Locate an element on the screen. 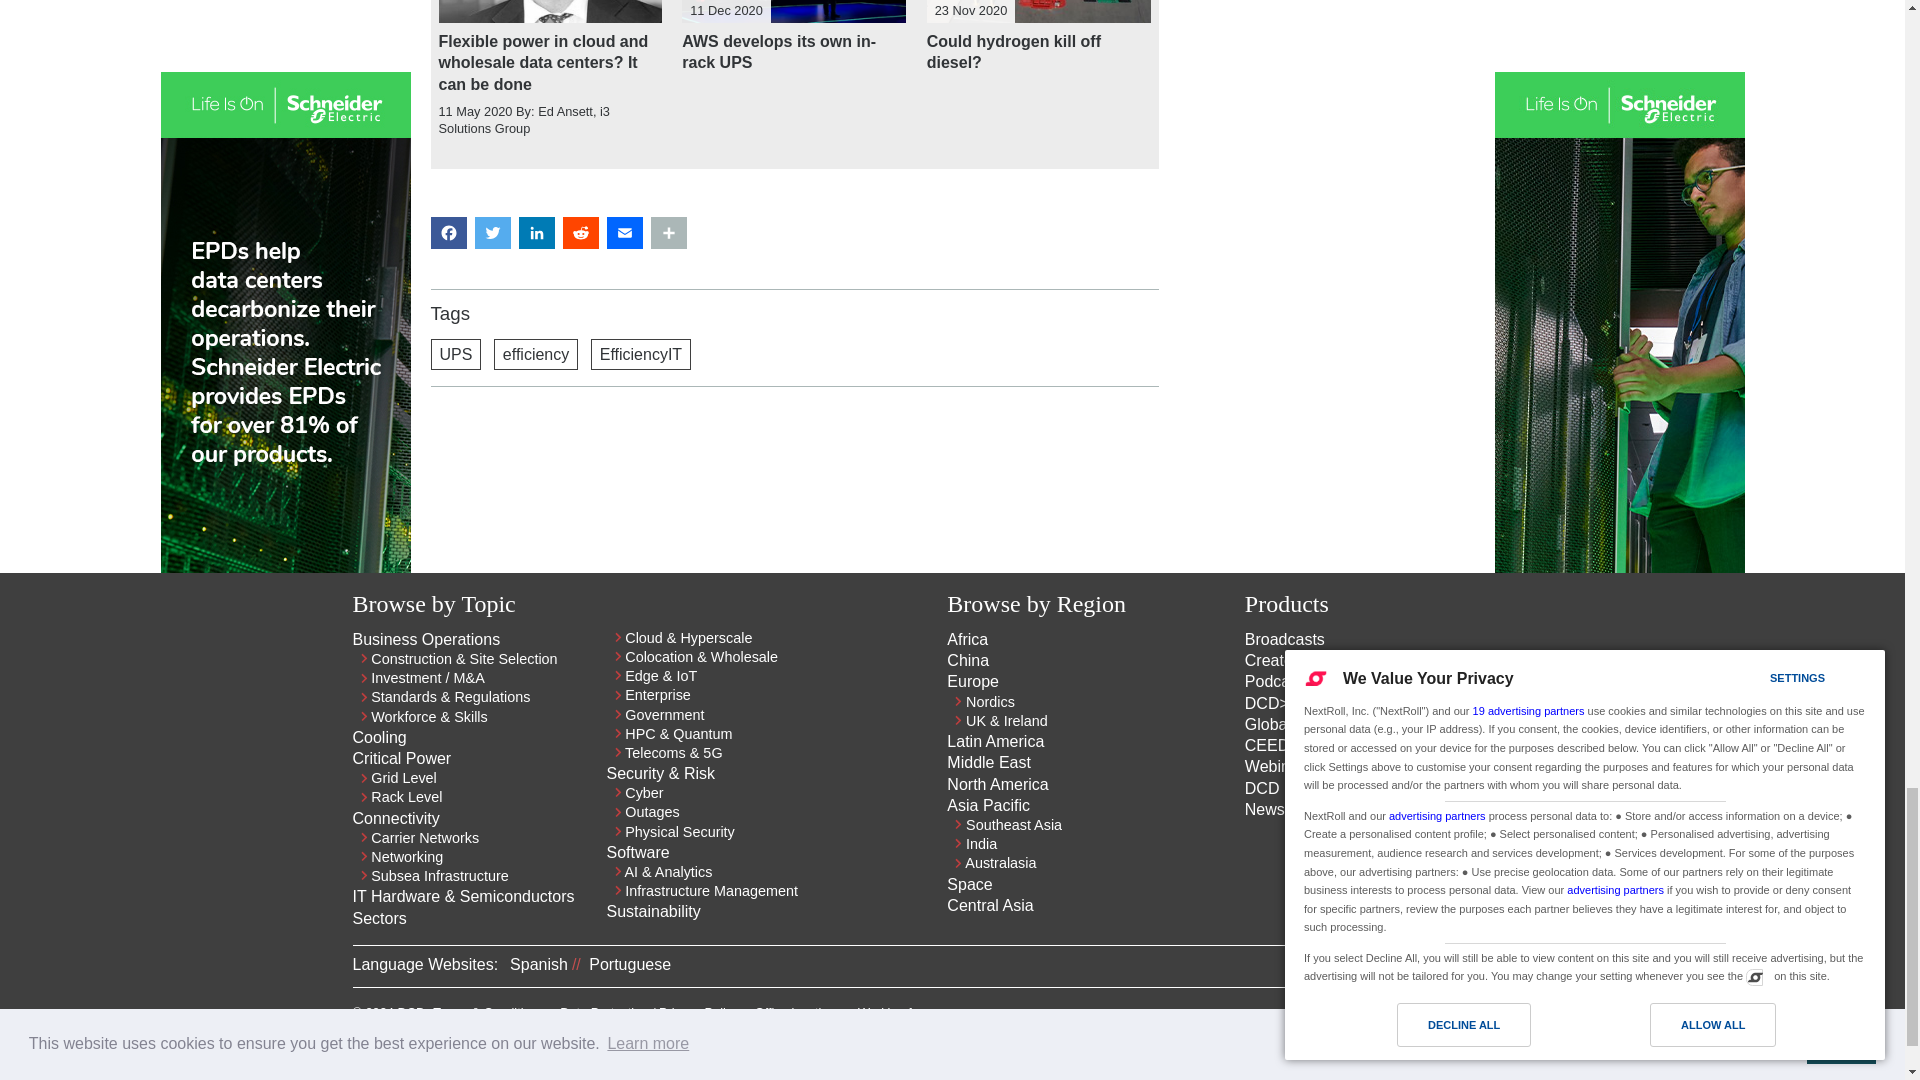  UPS efficiency EfficiencyIT is located at coordinates (794, 354).